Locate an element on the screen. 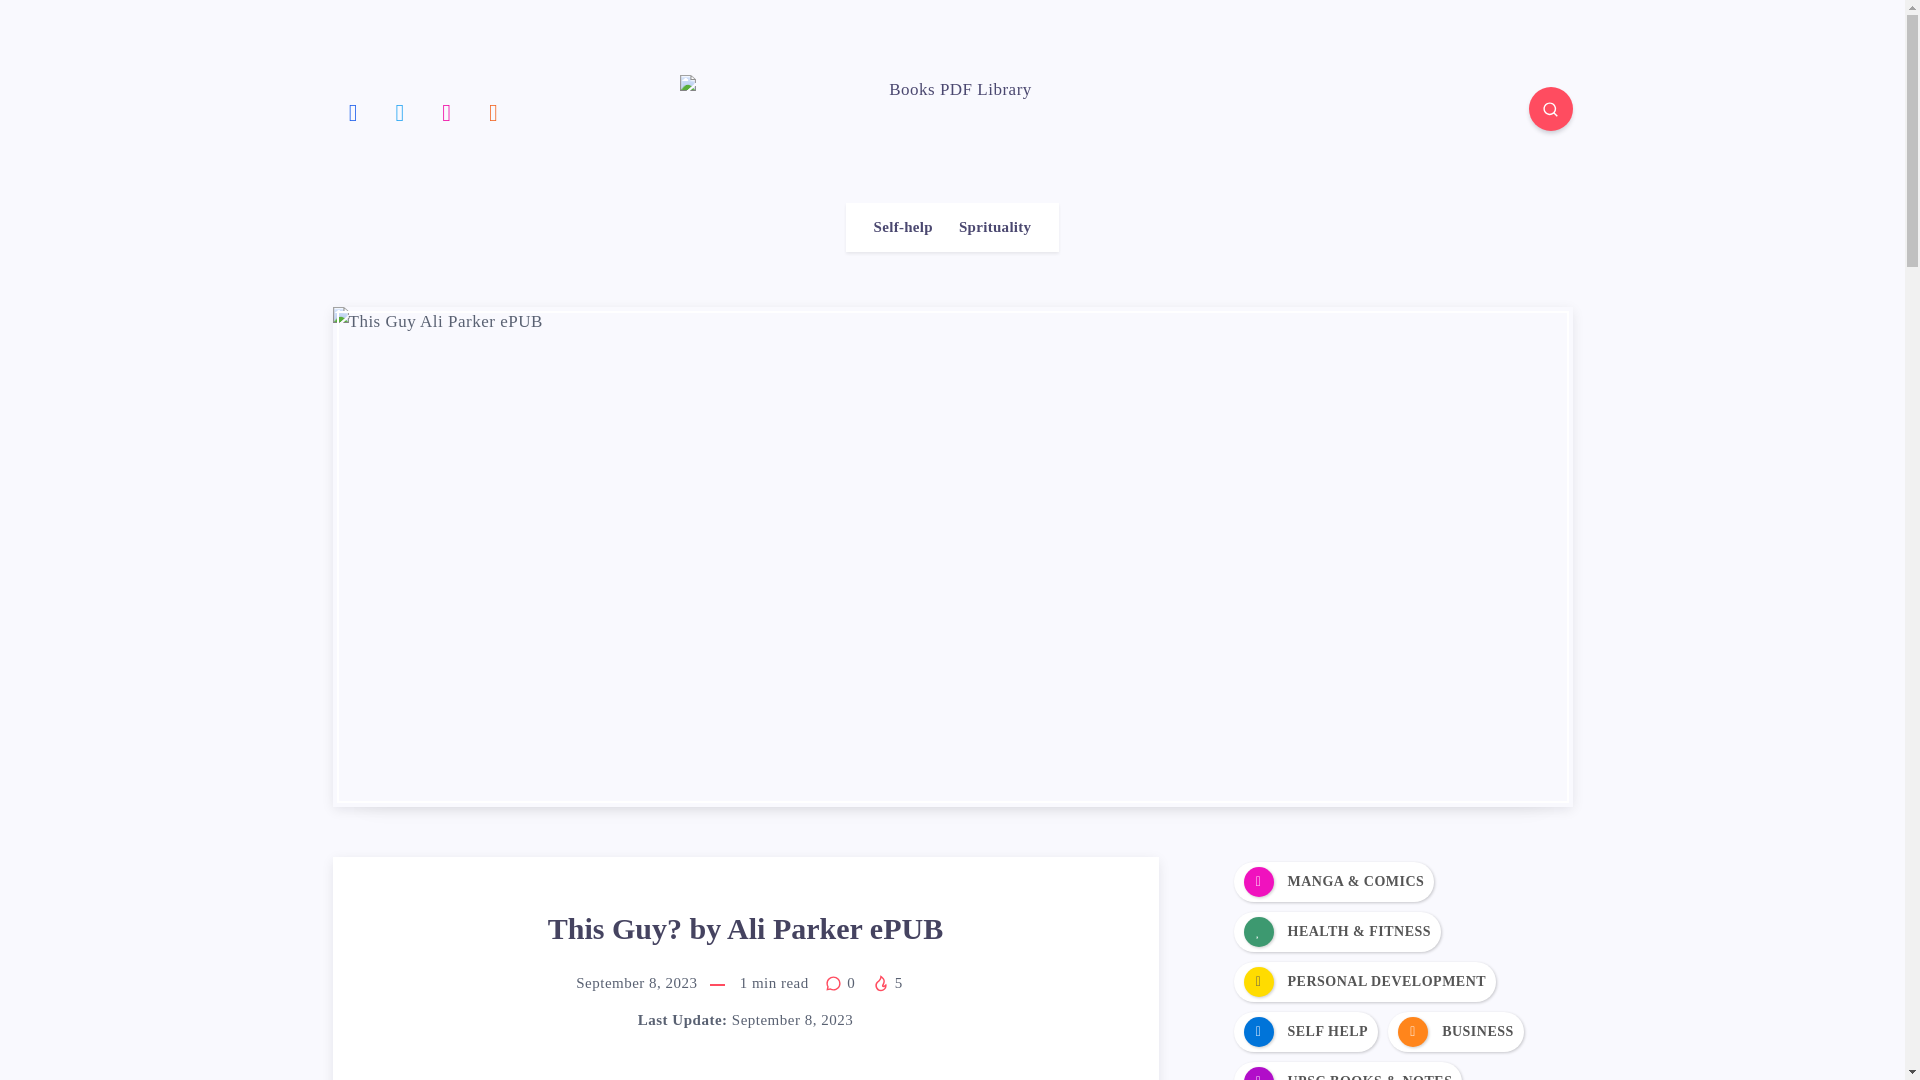  0 is located at coordinates (840, 983).